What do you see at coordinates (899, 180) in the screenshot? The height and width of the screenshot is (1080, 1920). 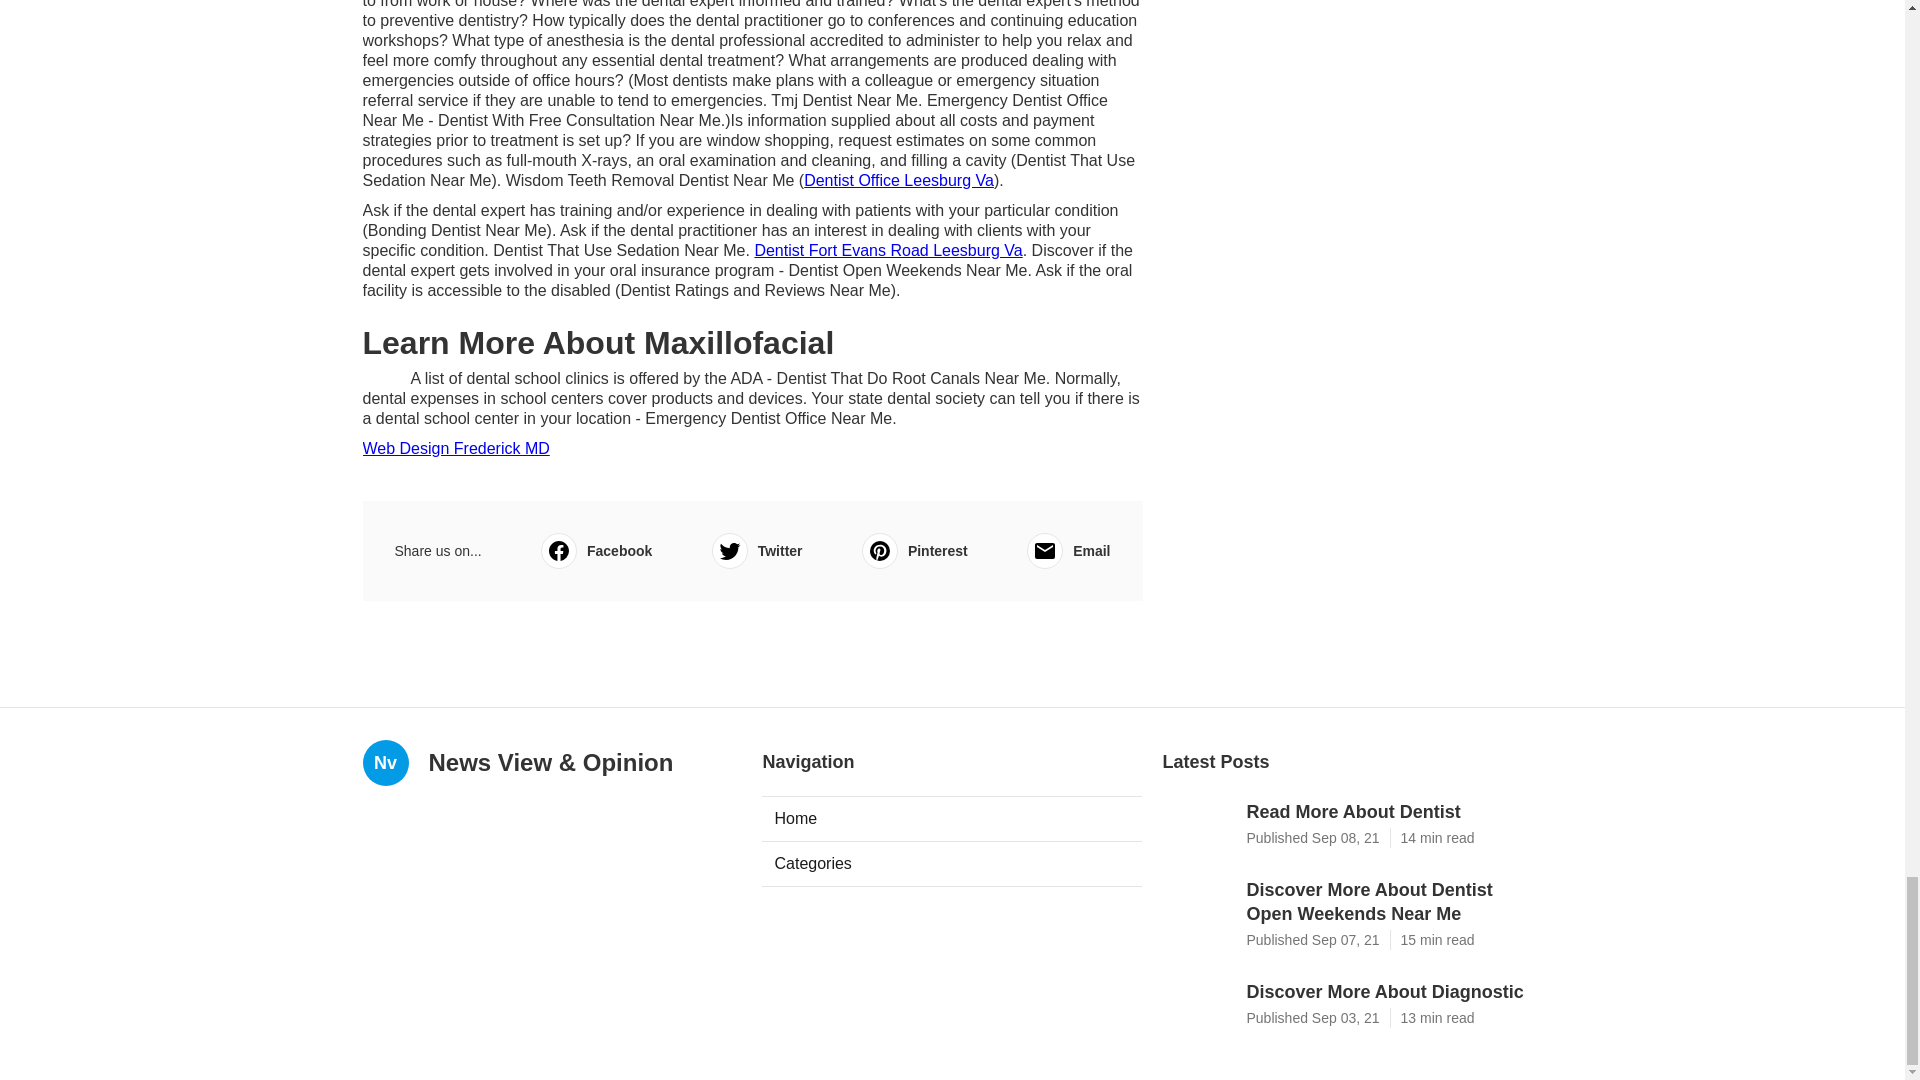 I see `Dentist Office Leesburg Va` at bounding box center [899, 180].